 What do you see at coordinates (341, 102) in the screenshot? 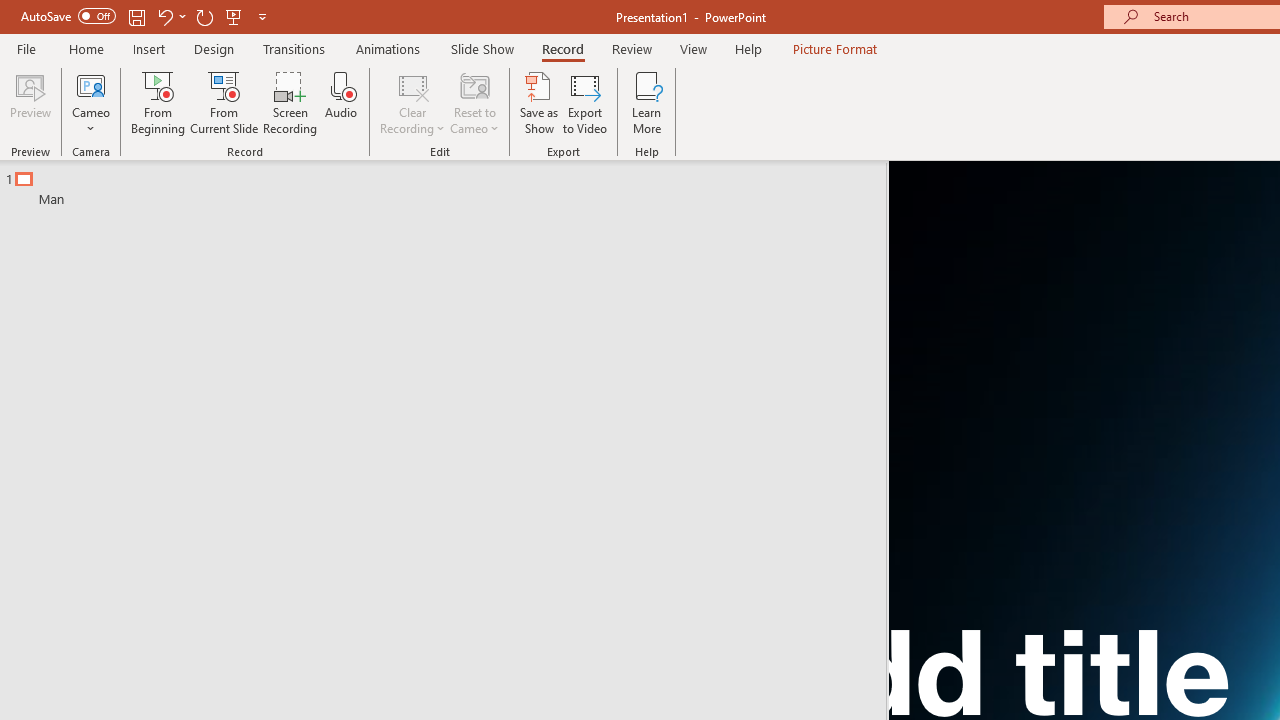
I see `Audio` at bounding box center [341, 102].